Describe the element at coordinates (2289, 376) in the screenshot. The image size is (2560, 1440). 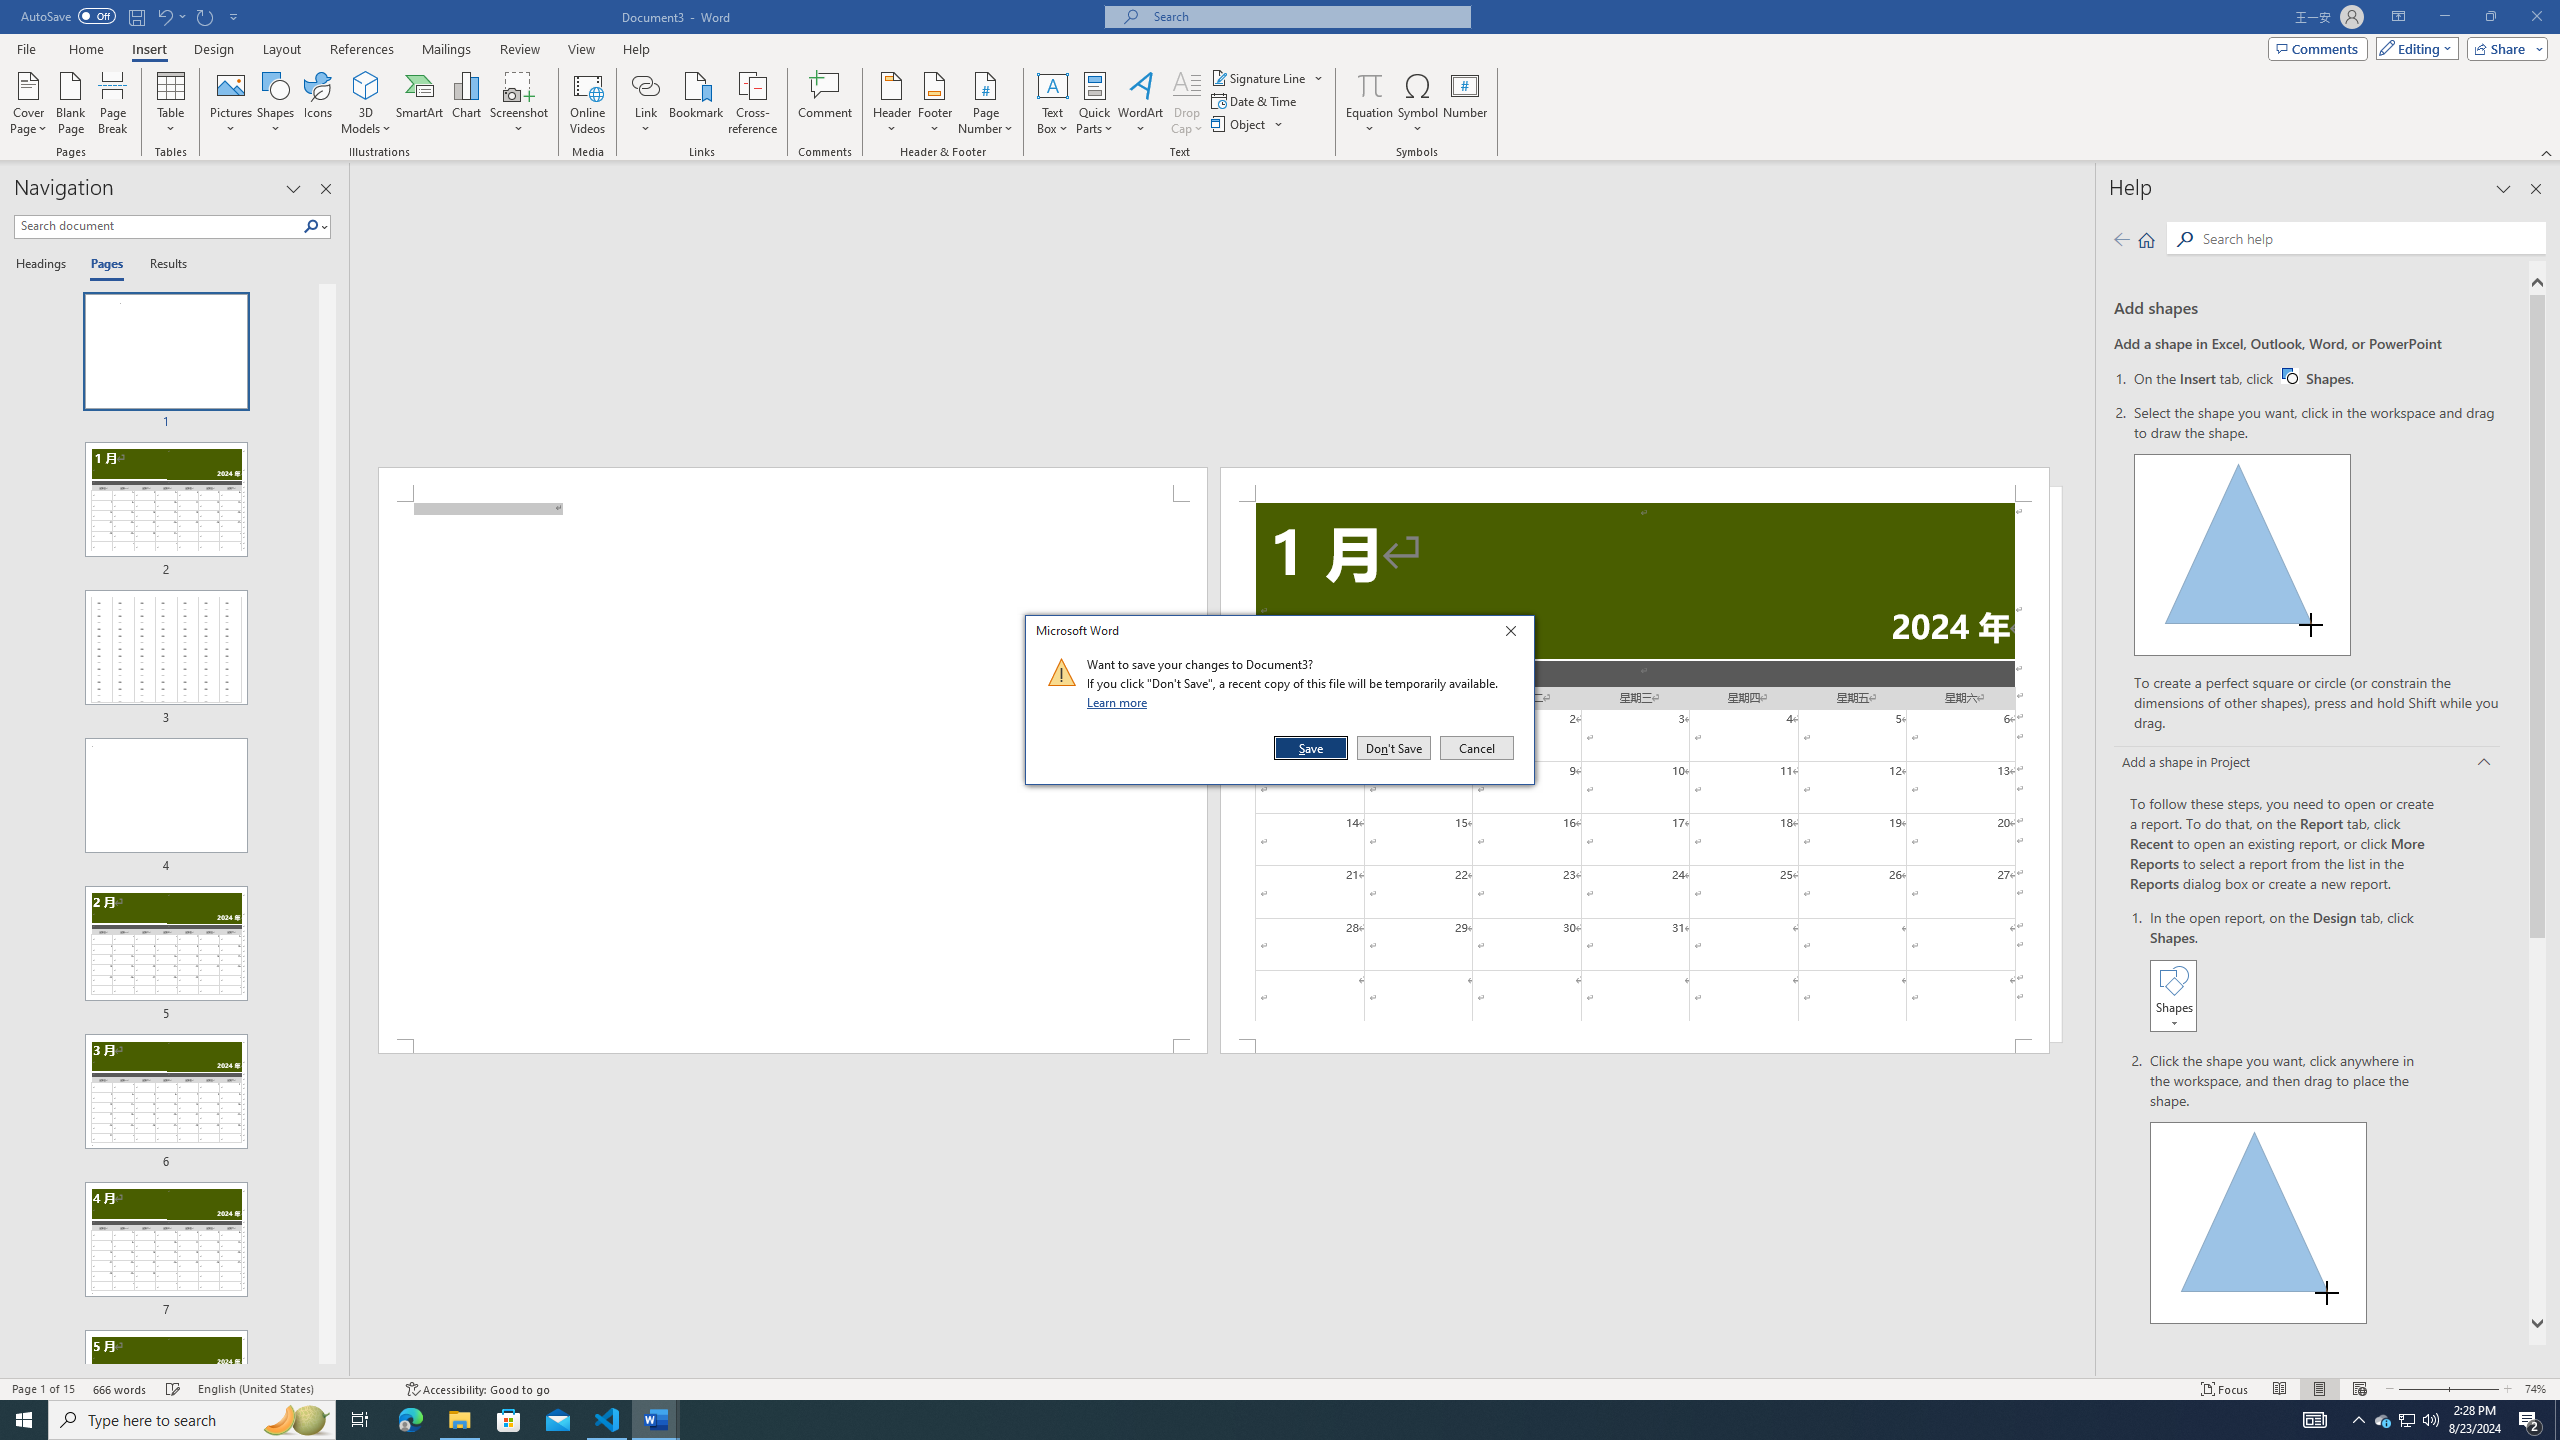
I see `Word W32 Shapes button icon` at that location.